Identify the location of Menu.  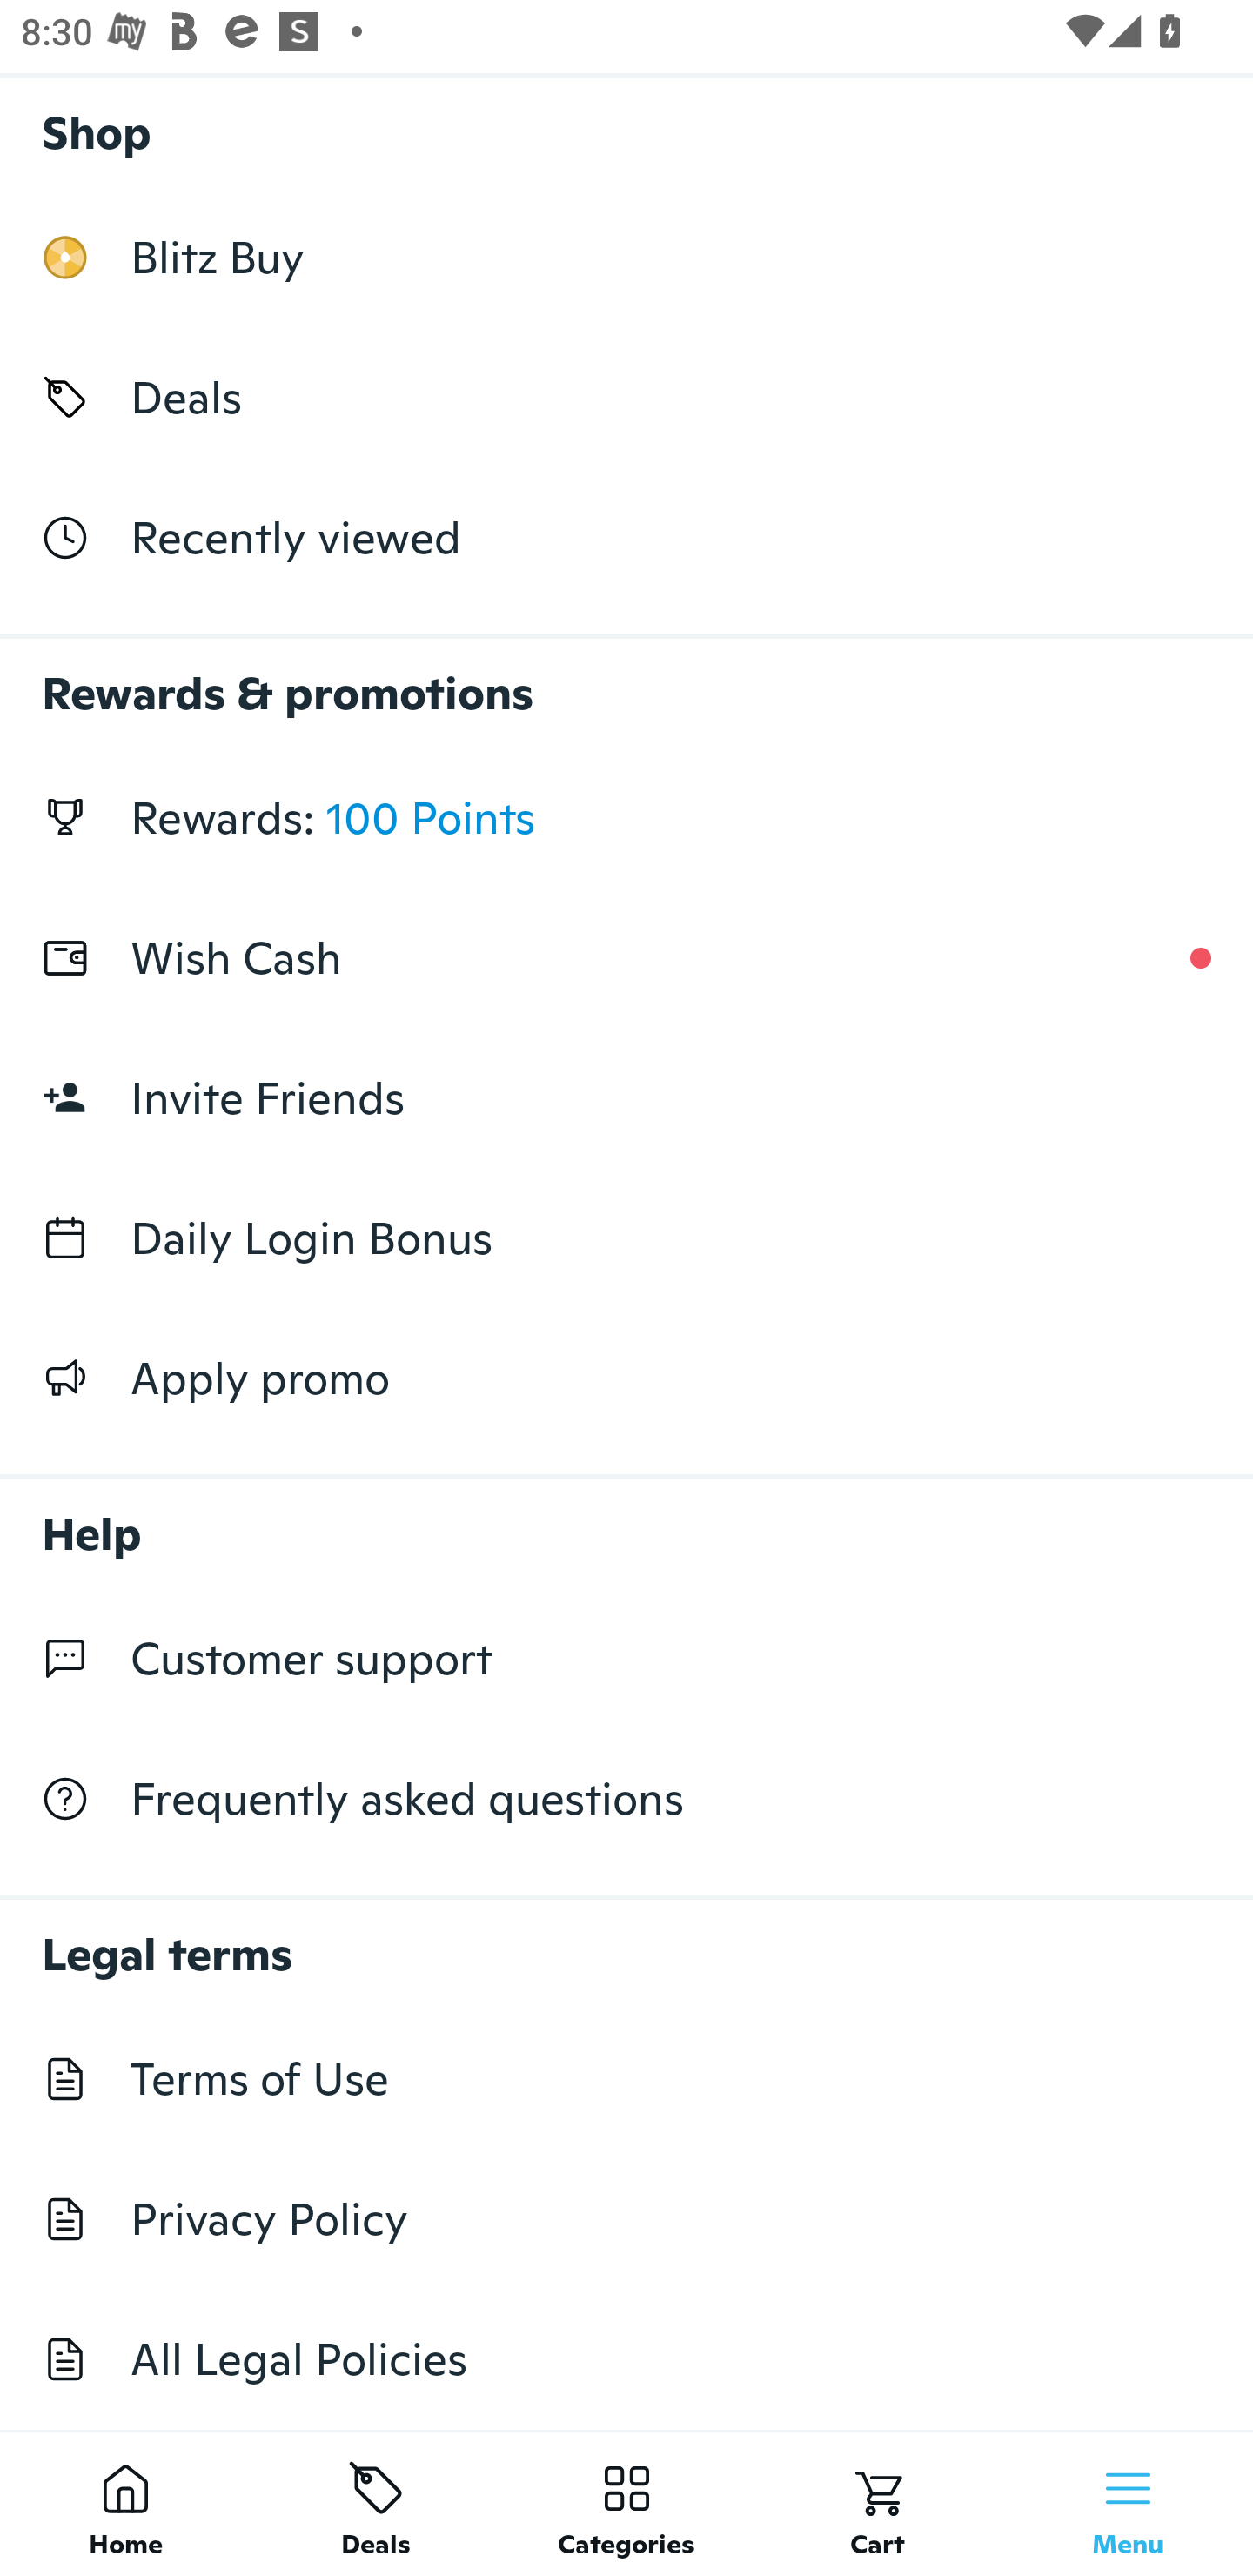
(1128, 2503).